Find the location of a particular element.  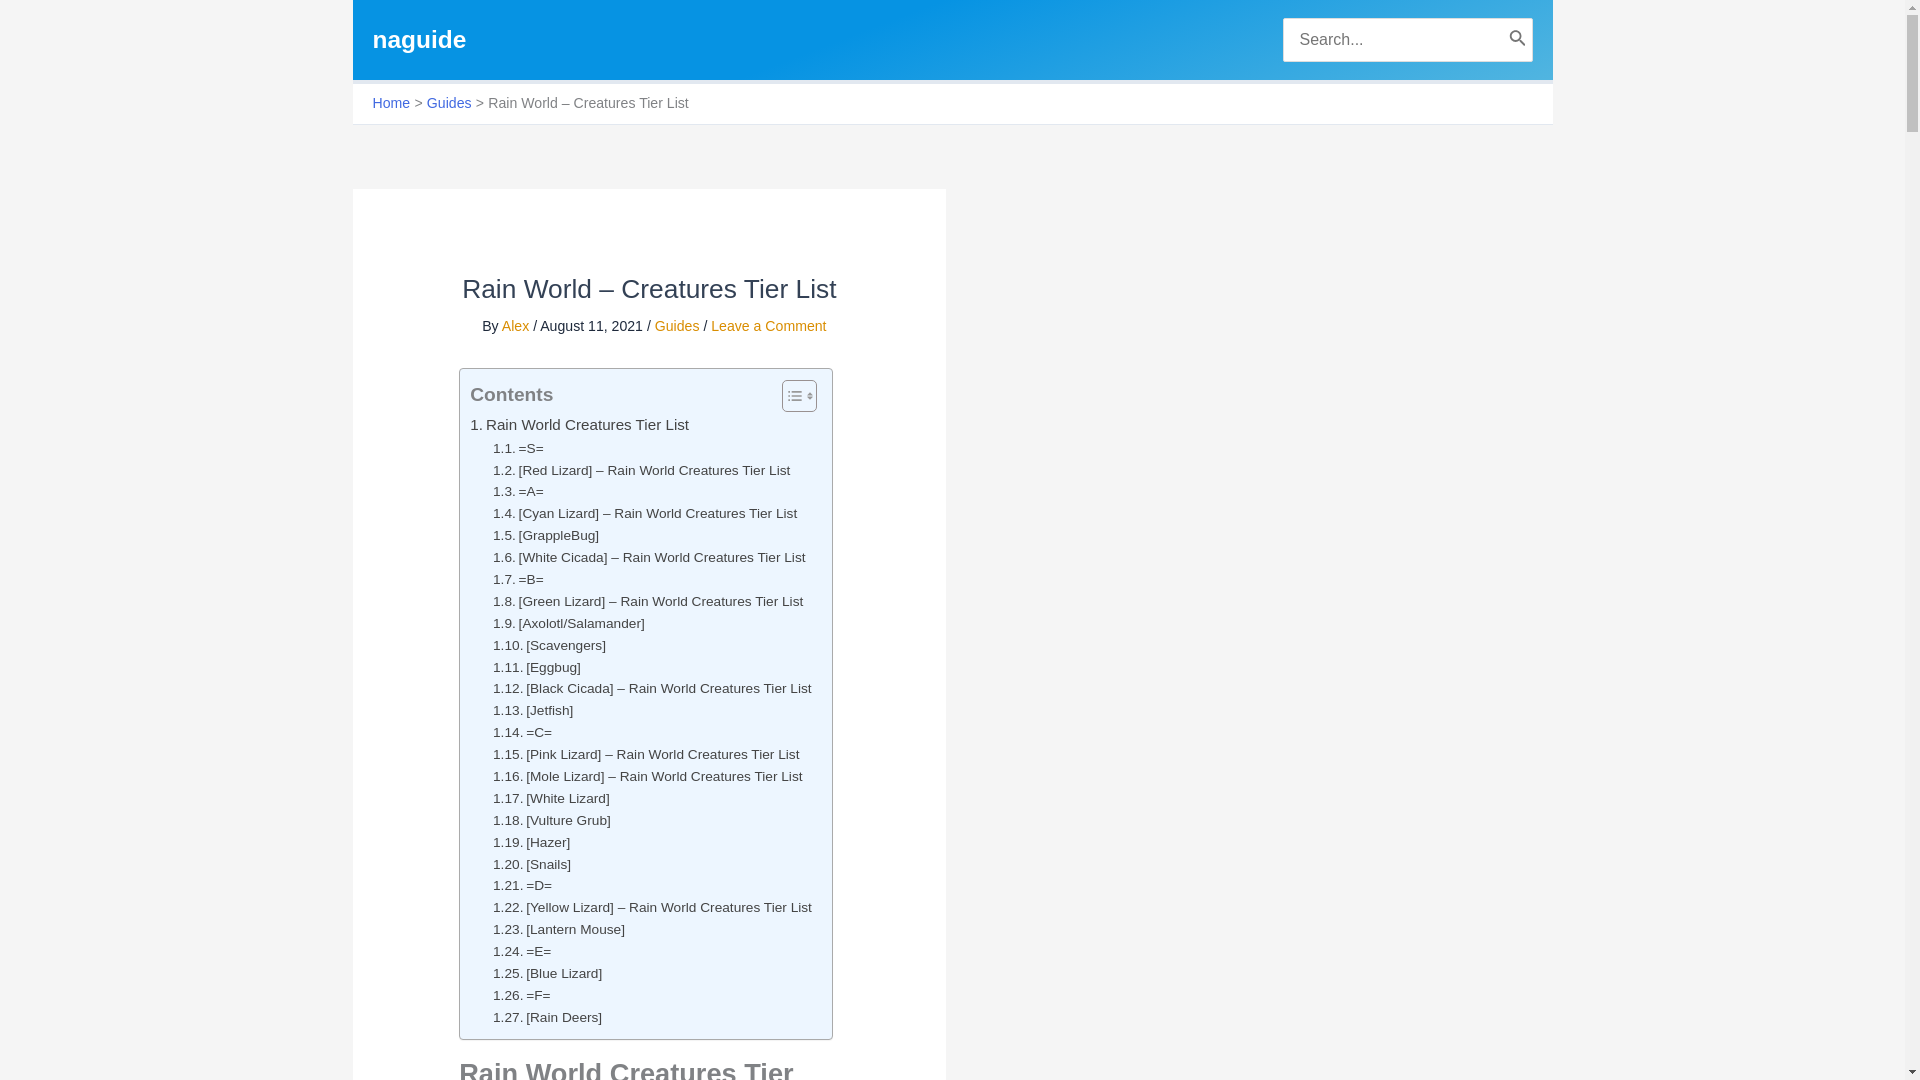

naguide is located at coordinates (419, 38).